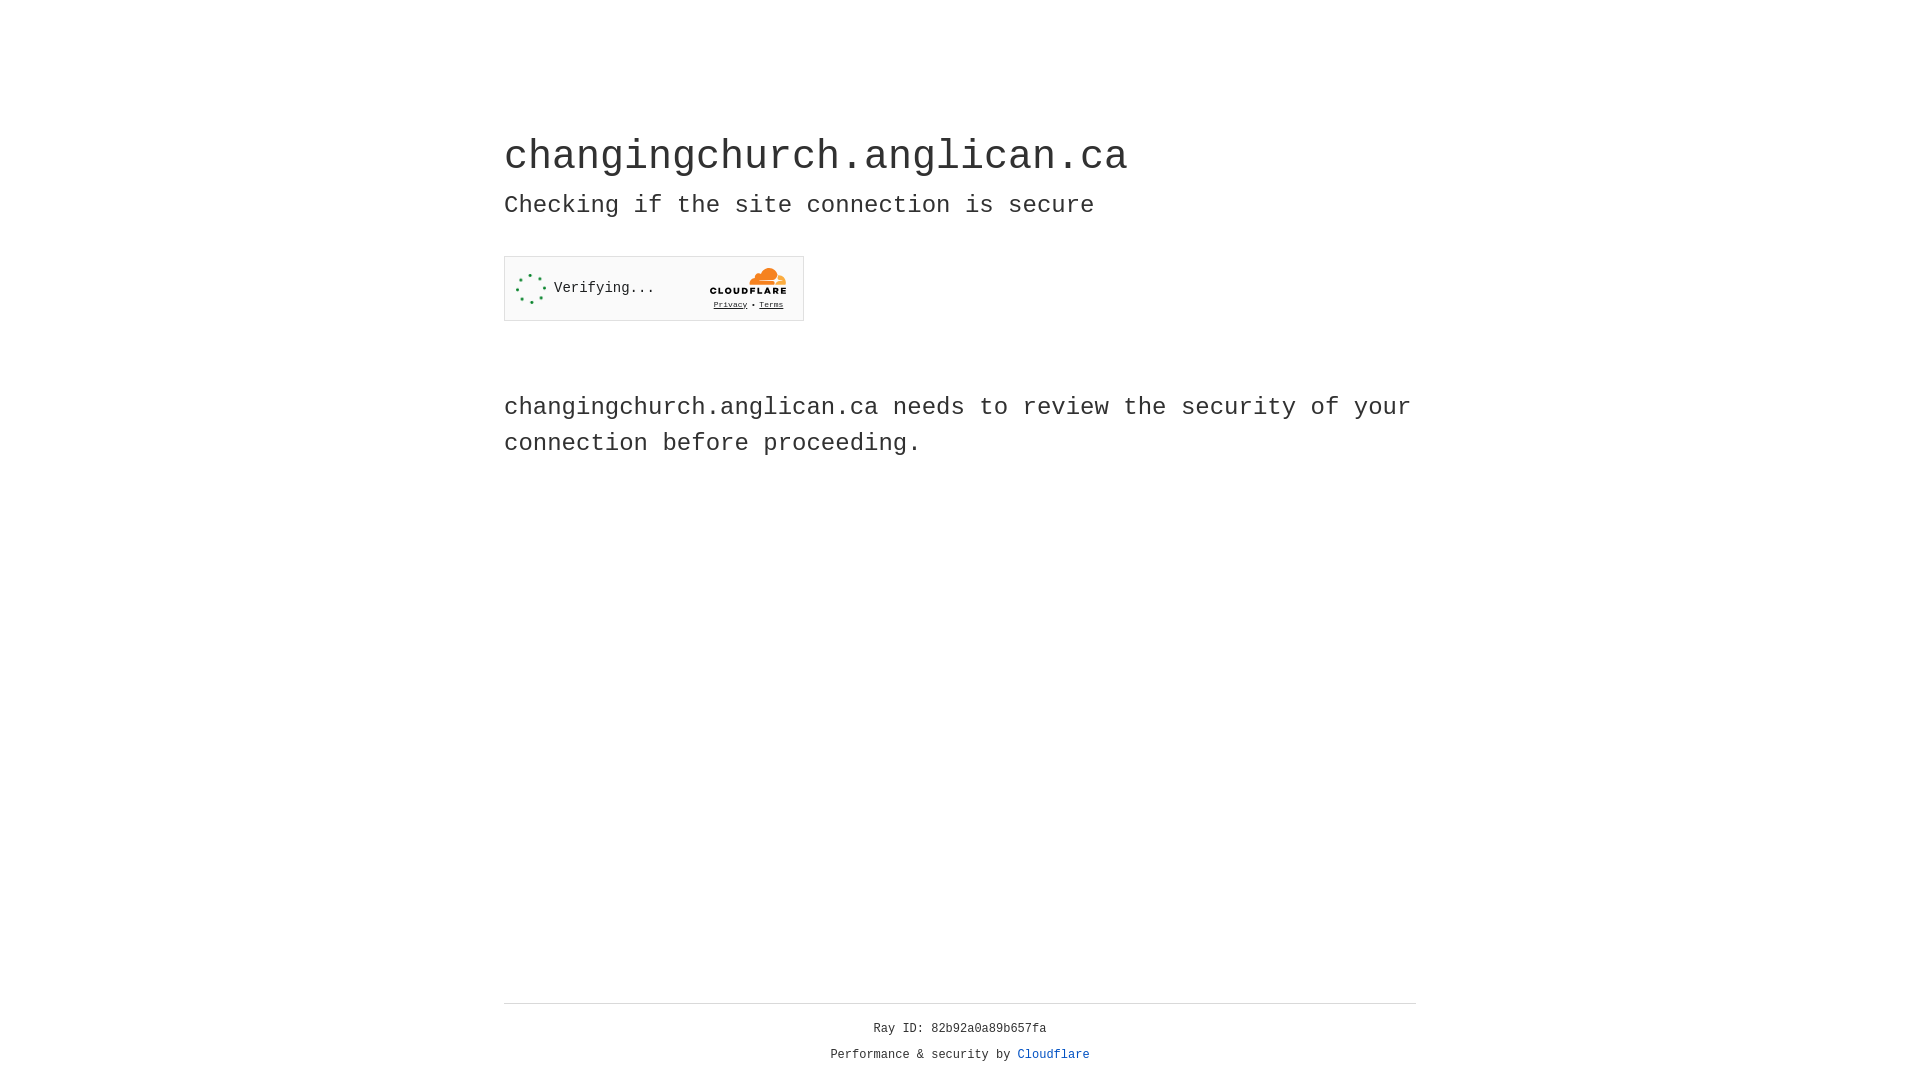 The height and width of the screenshot is (1080, 1920). Describe the element at coordinates (1054, 1055) in the screenshot. I see `Cloudflare` at that location.